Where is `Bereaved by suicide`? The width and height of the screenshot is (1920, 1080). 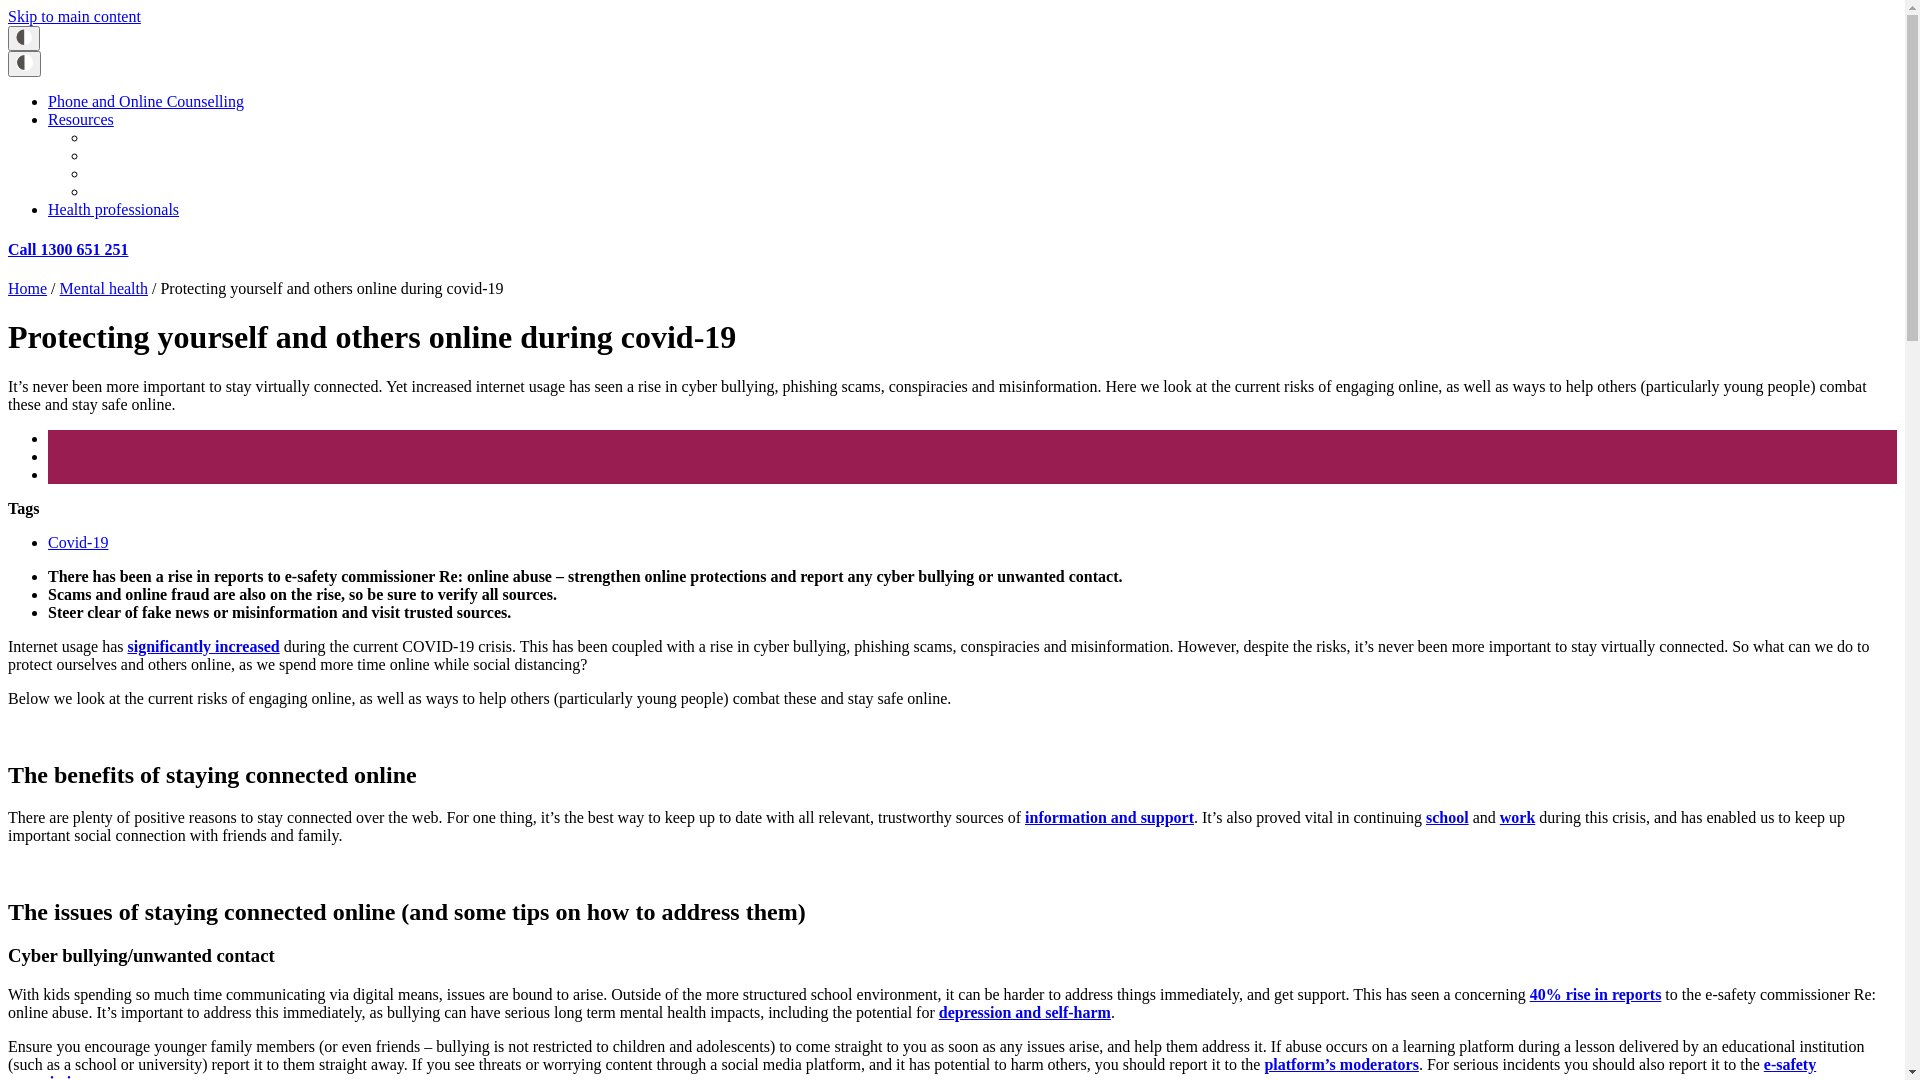 Bereaved by suicide is located at coordinates (153, 174).